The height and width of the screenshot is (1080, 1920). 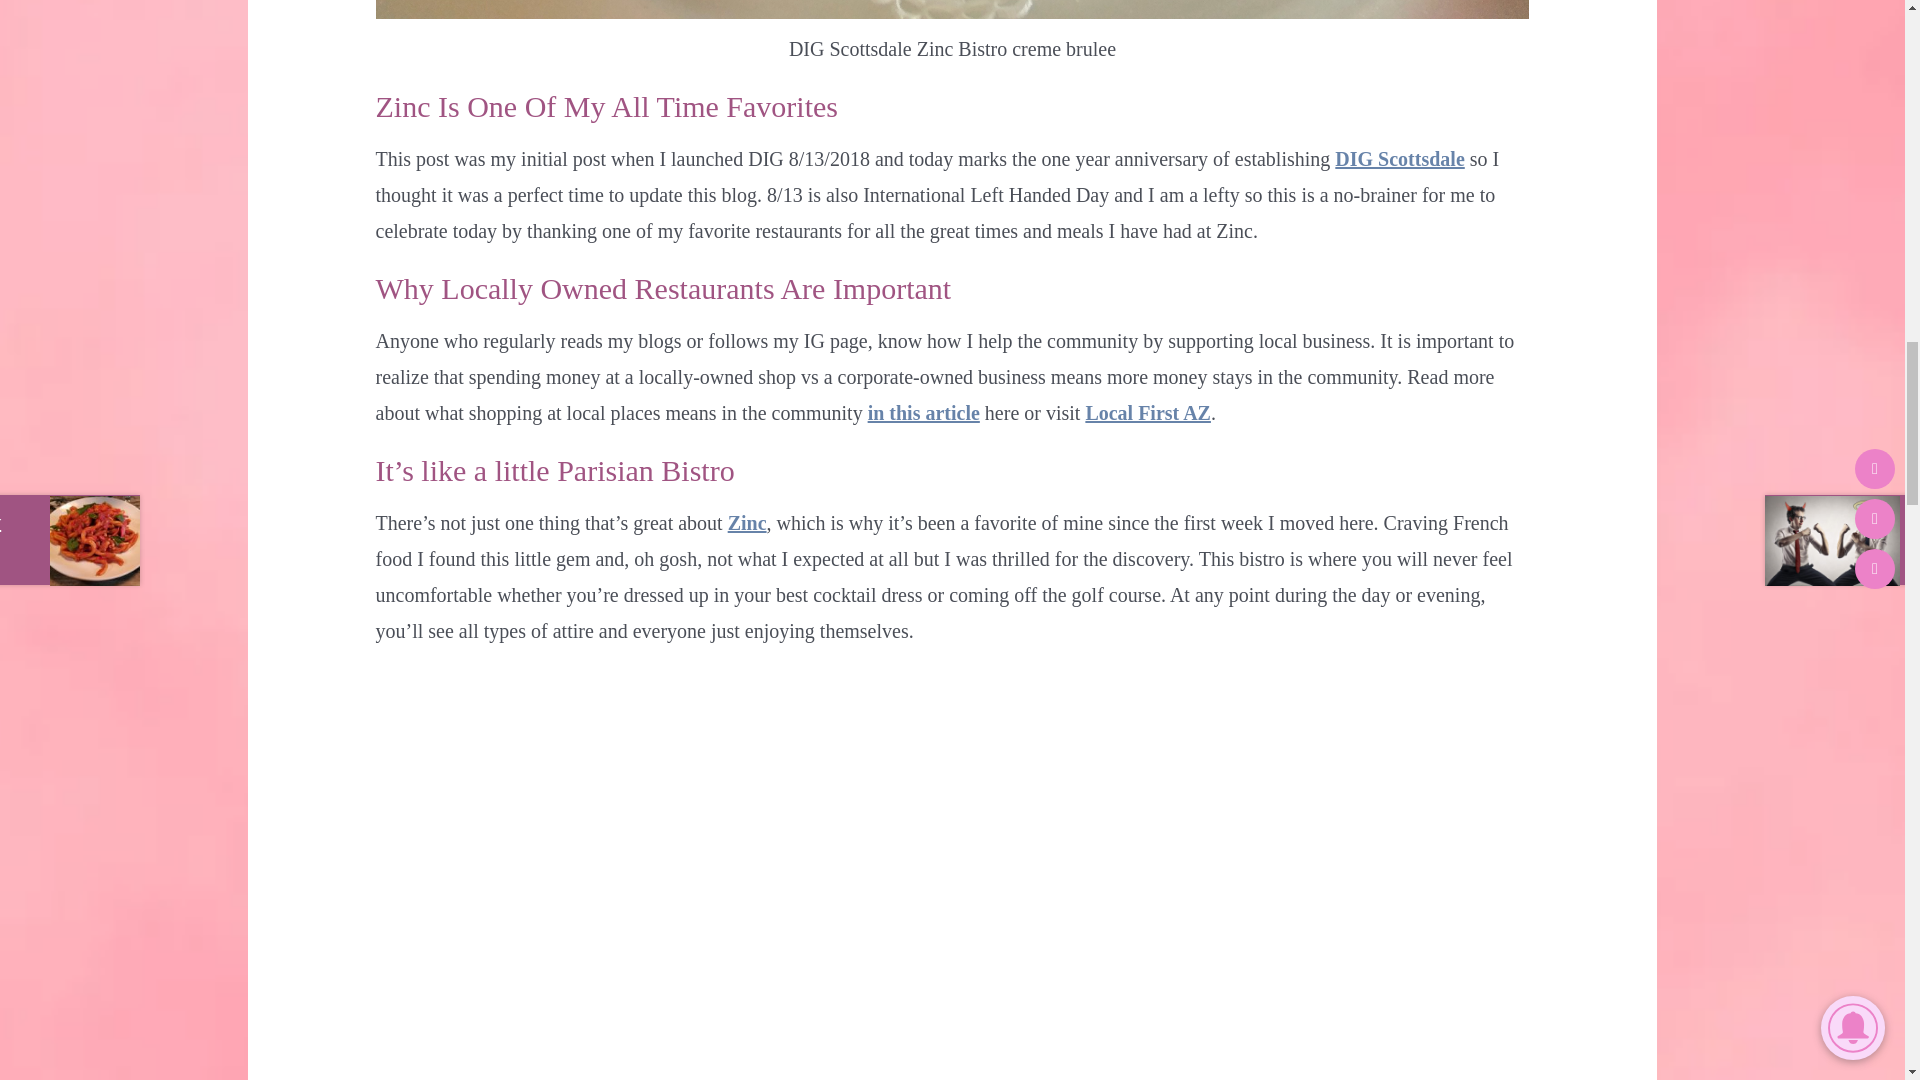 What do you see at coordinates (923, 412) in the screenshot?
I see `in this article` at bounding box center [923, 412].